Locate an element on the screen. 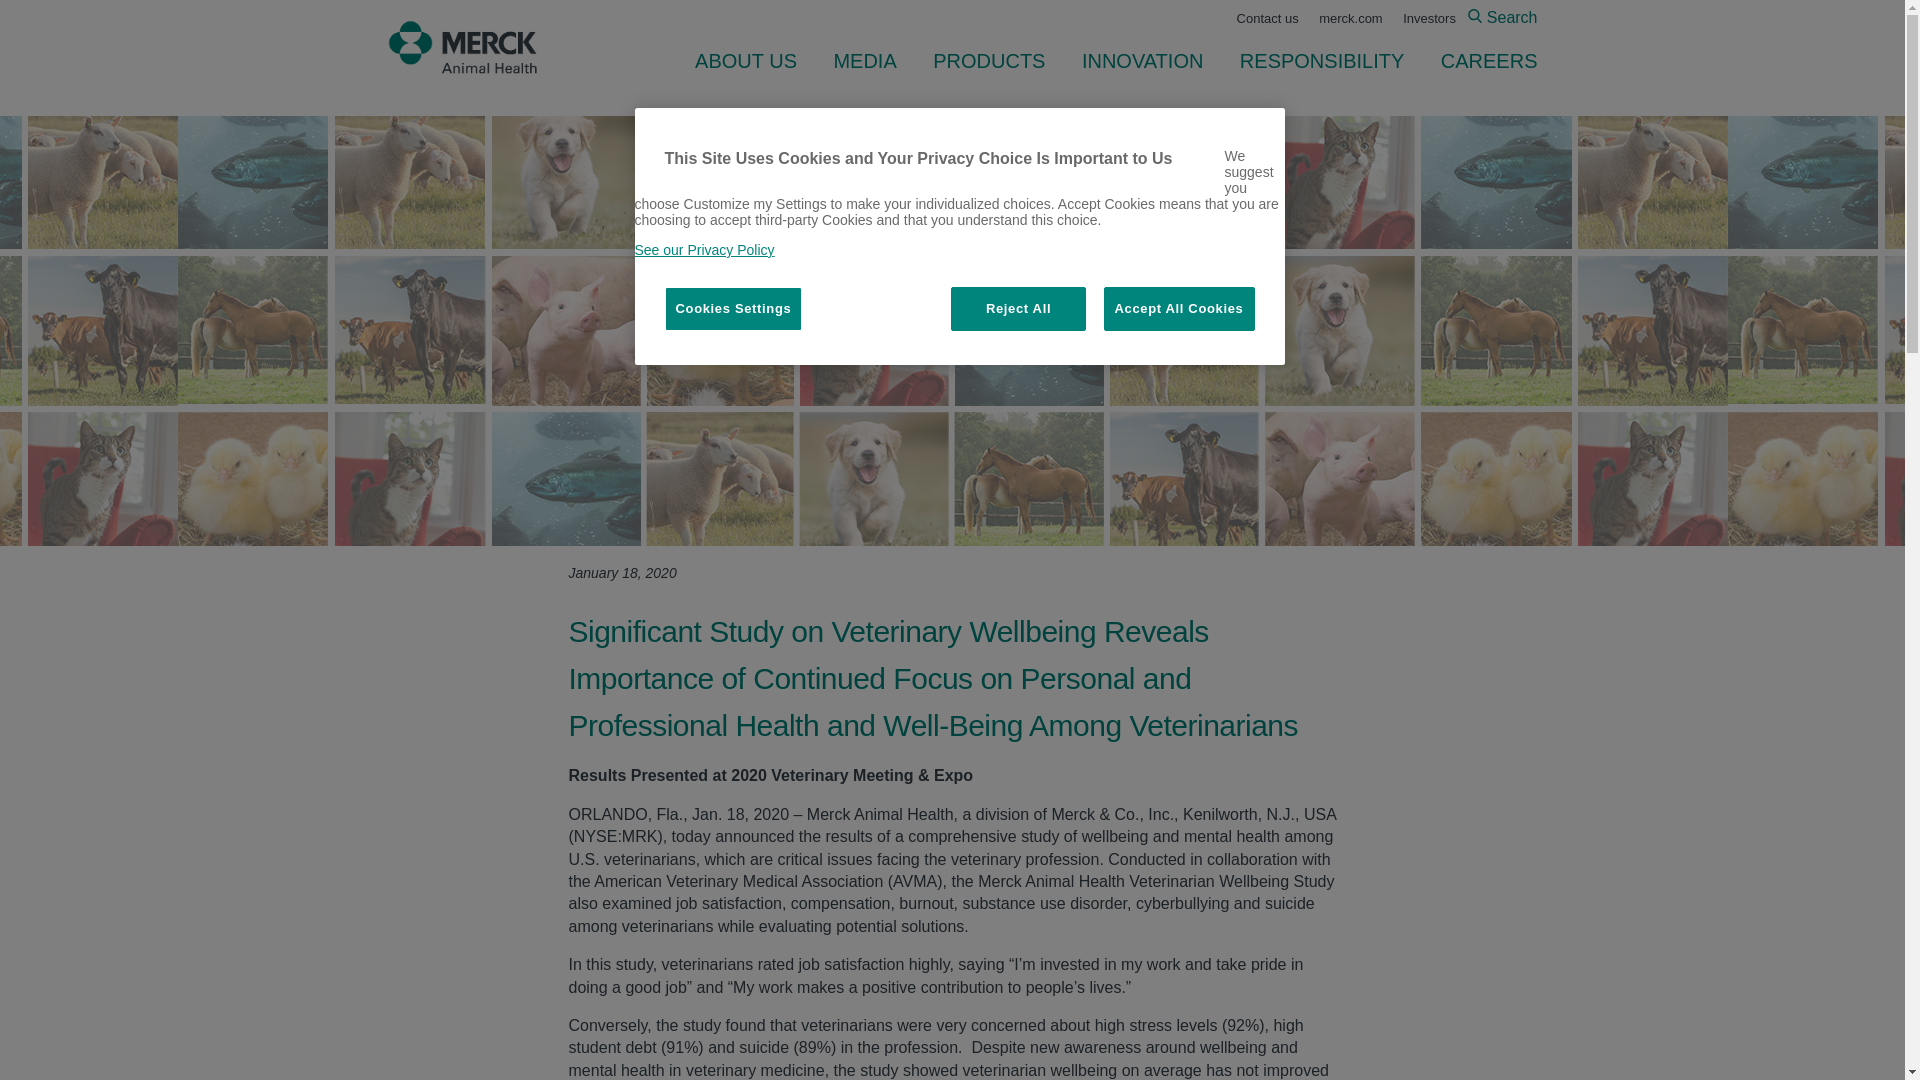 The image size is (1920, 1080). Investors is located at coordinates (1429, 18).